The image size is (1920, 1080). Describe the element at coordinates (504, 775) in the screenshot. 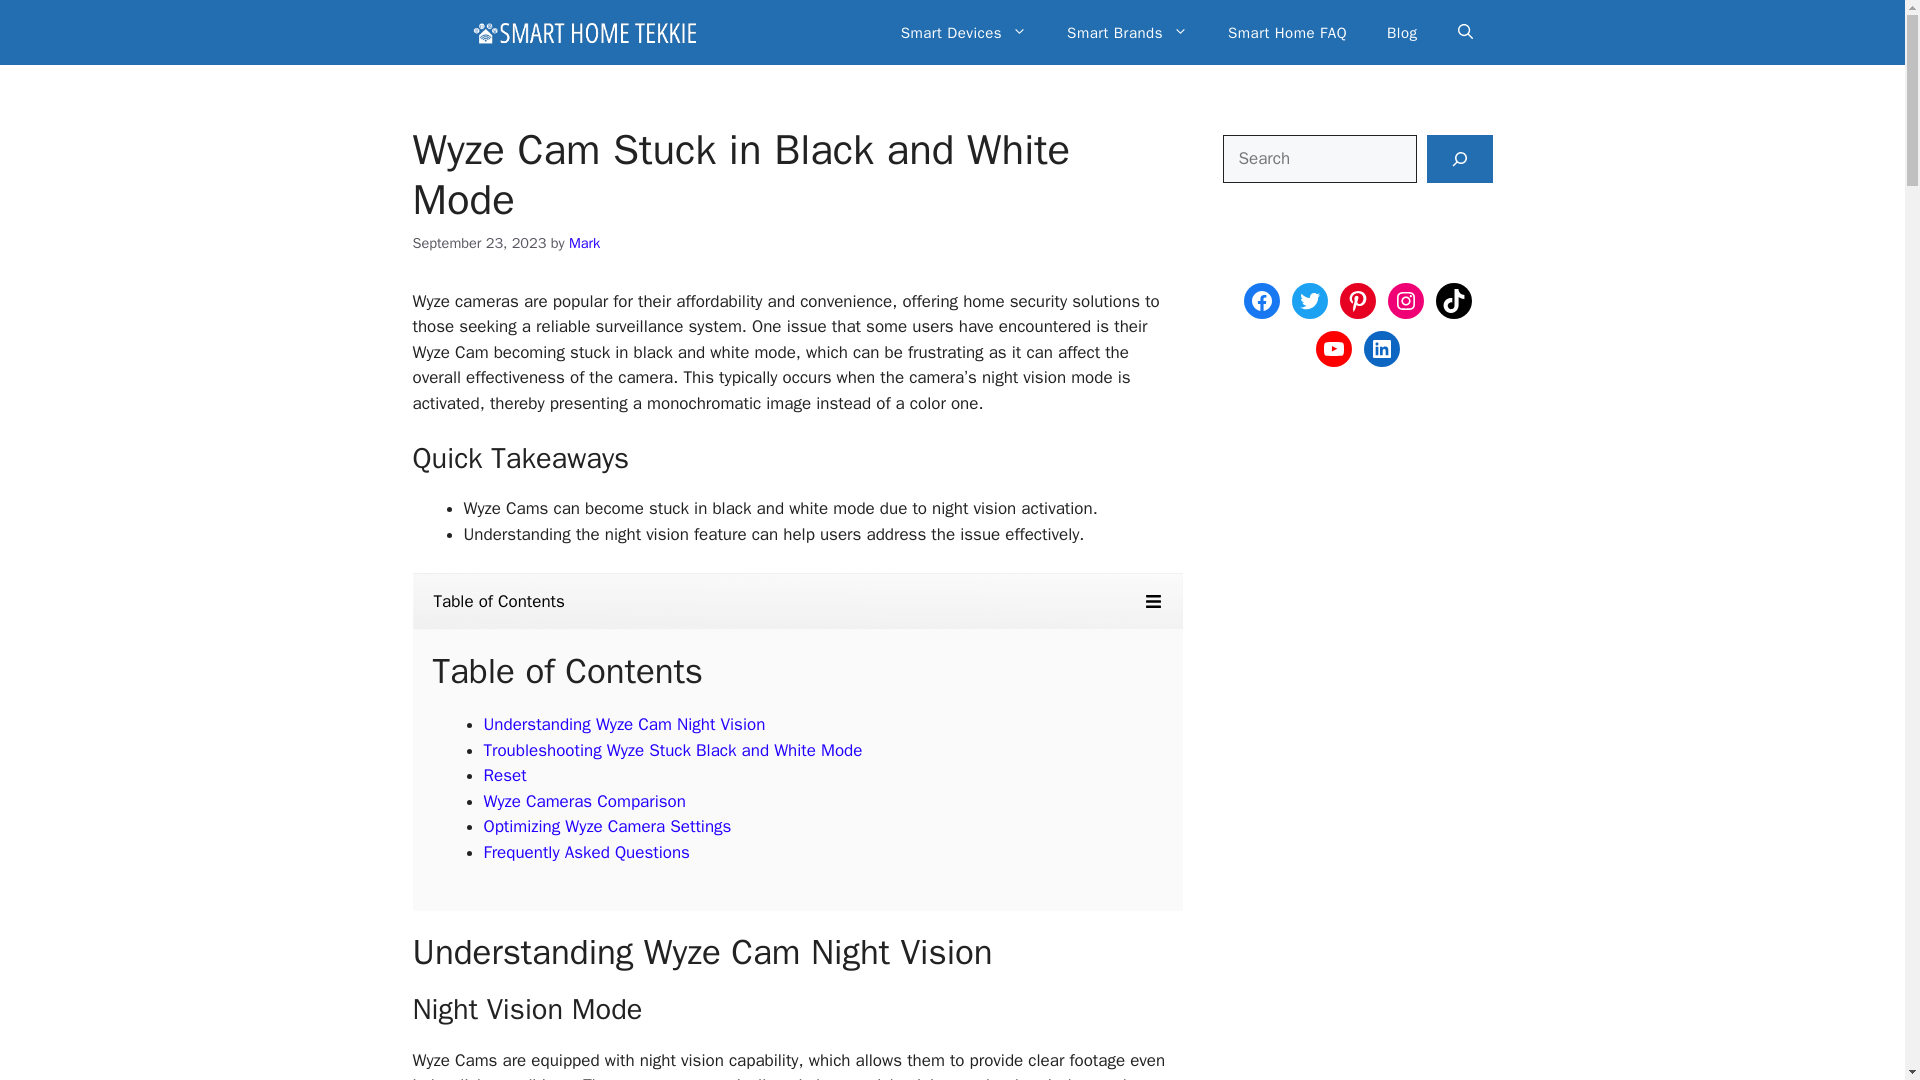

I see `Reset` at that location.